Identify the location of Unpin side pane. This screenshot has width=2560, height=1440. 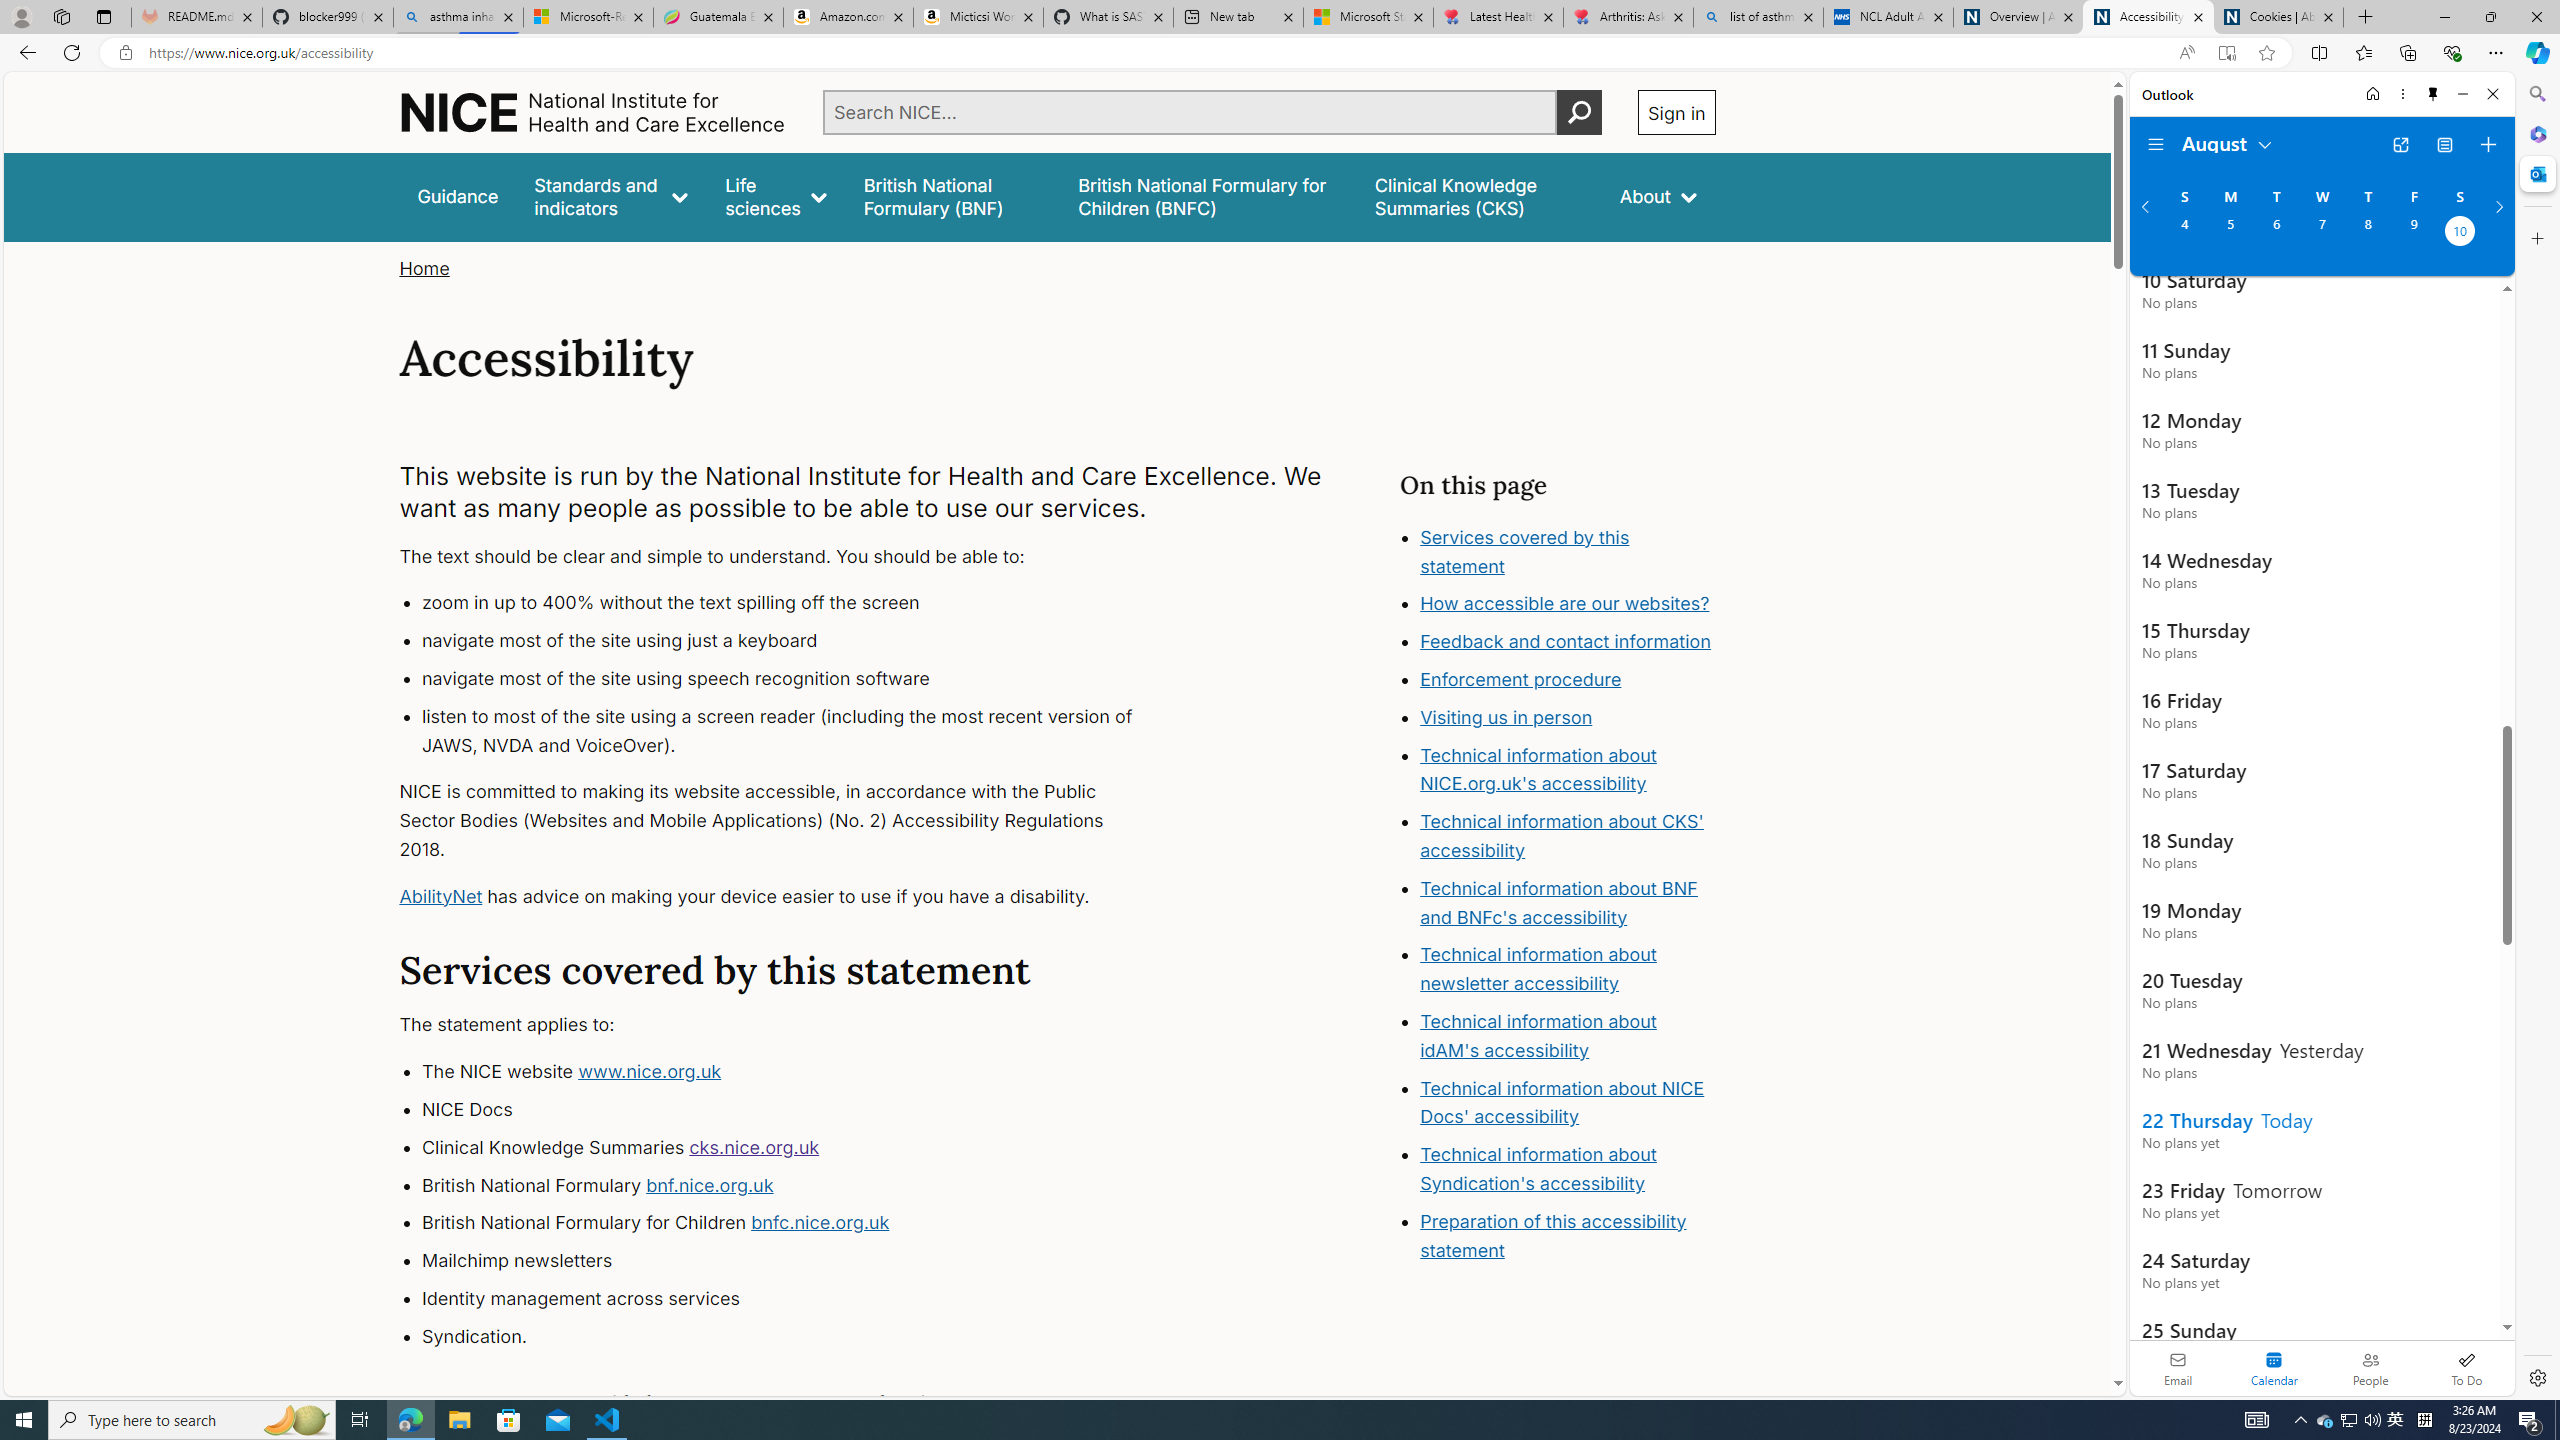
(2433, 94).